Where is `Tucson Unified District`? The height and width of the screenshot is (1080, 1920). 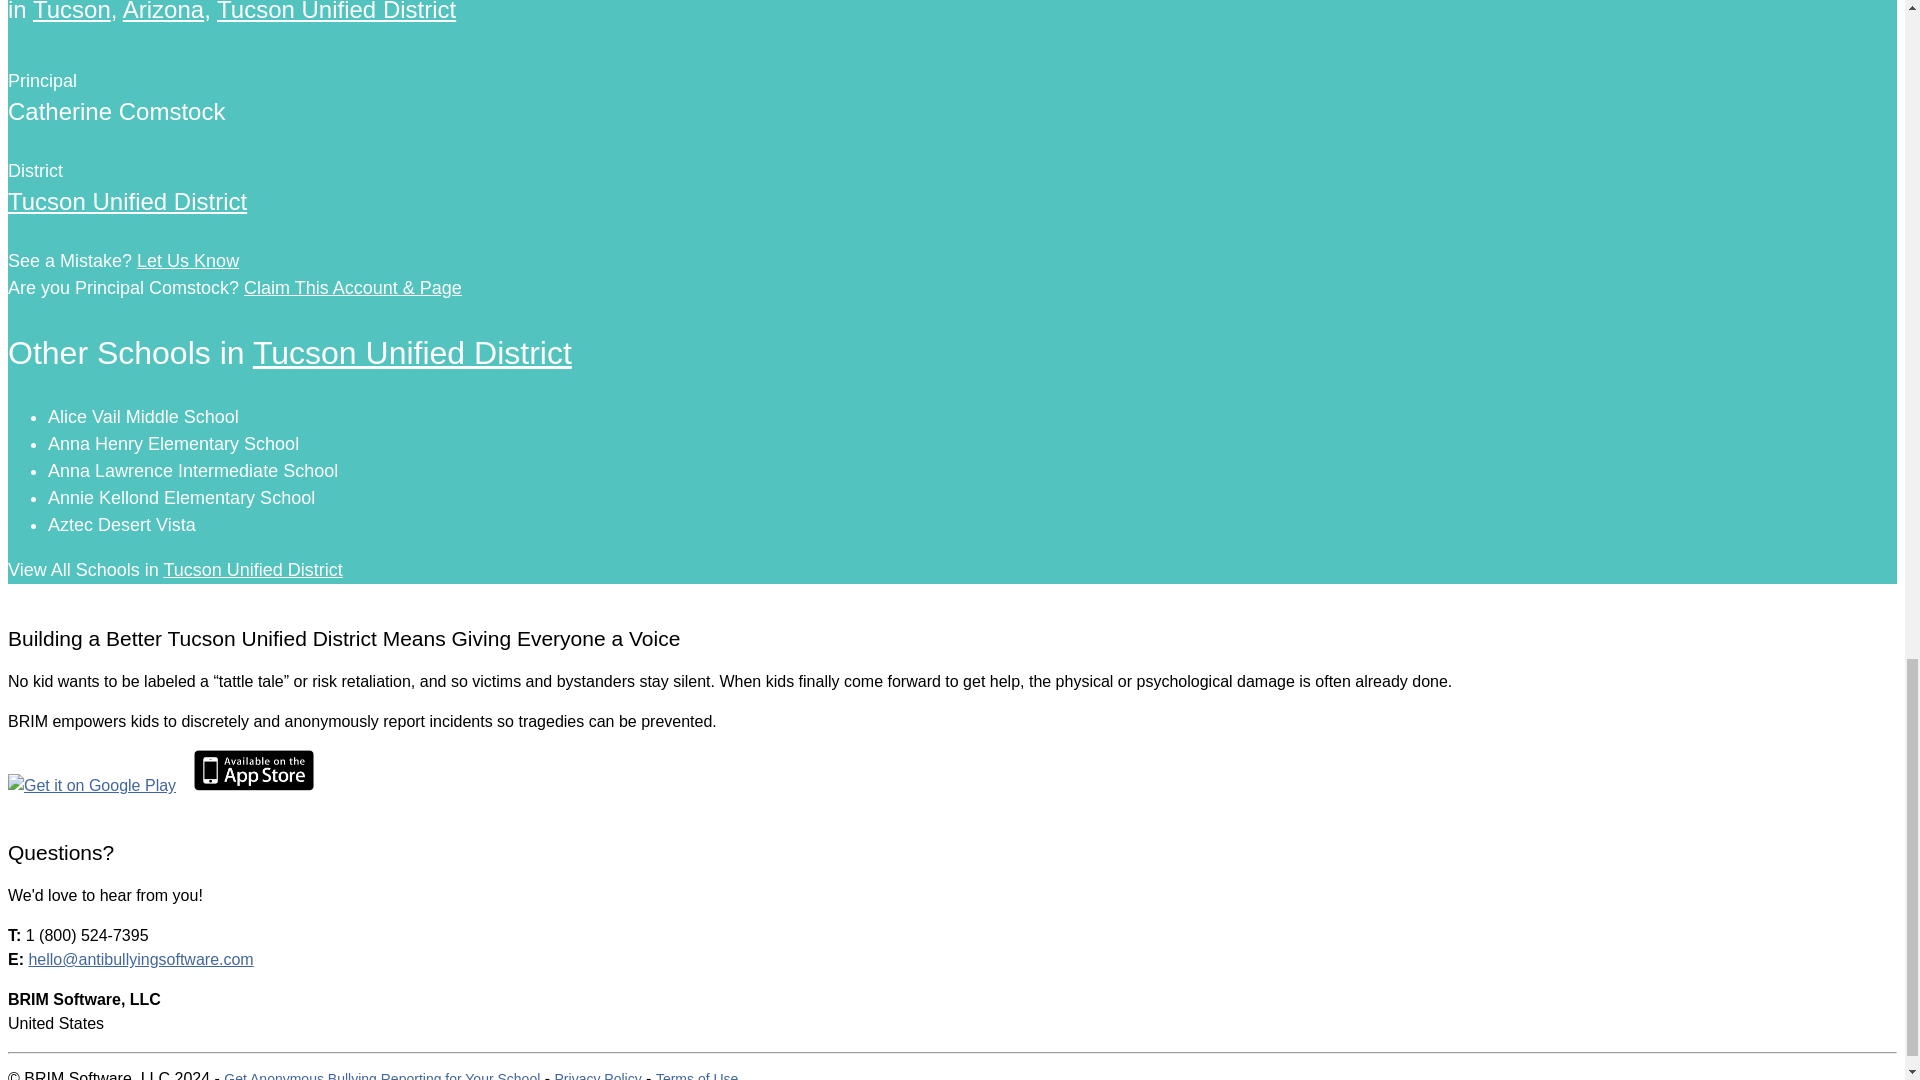 Tucson Unified District is located at coordinates (412, 352).